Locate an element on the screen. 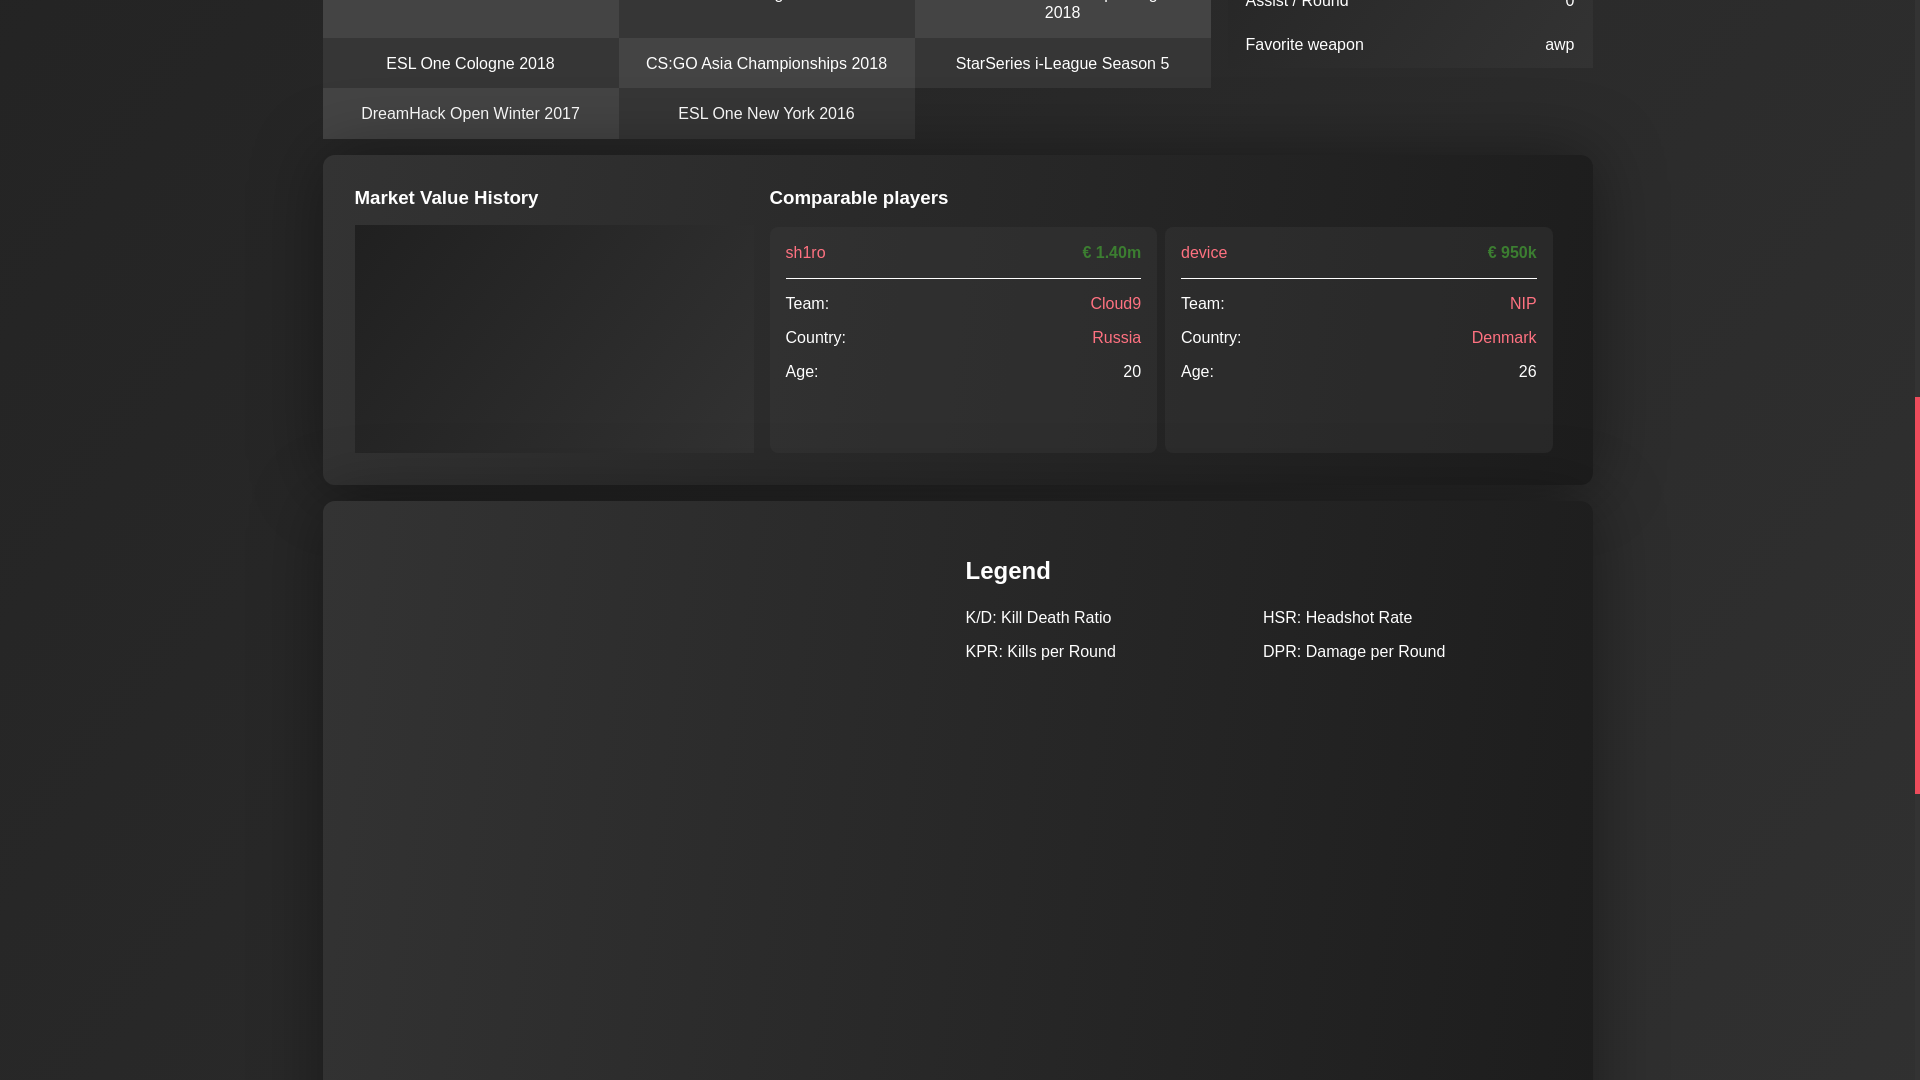 This screenshot has height=1080, width=1920. NIP is located at coordinates (1523, 303).